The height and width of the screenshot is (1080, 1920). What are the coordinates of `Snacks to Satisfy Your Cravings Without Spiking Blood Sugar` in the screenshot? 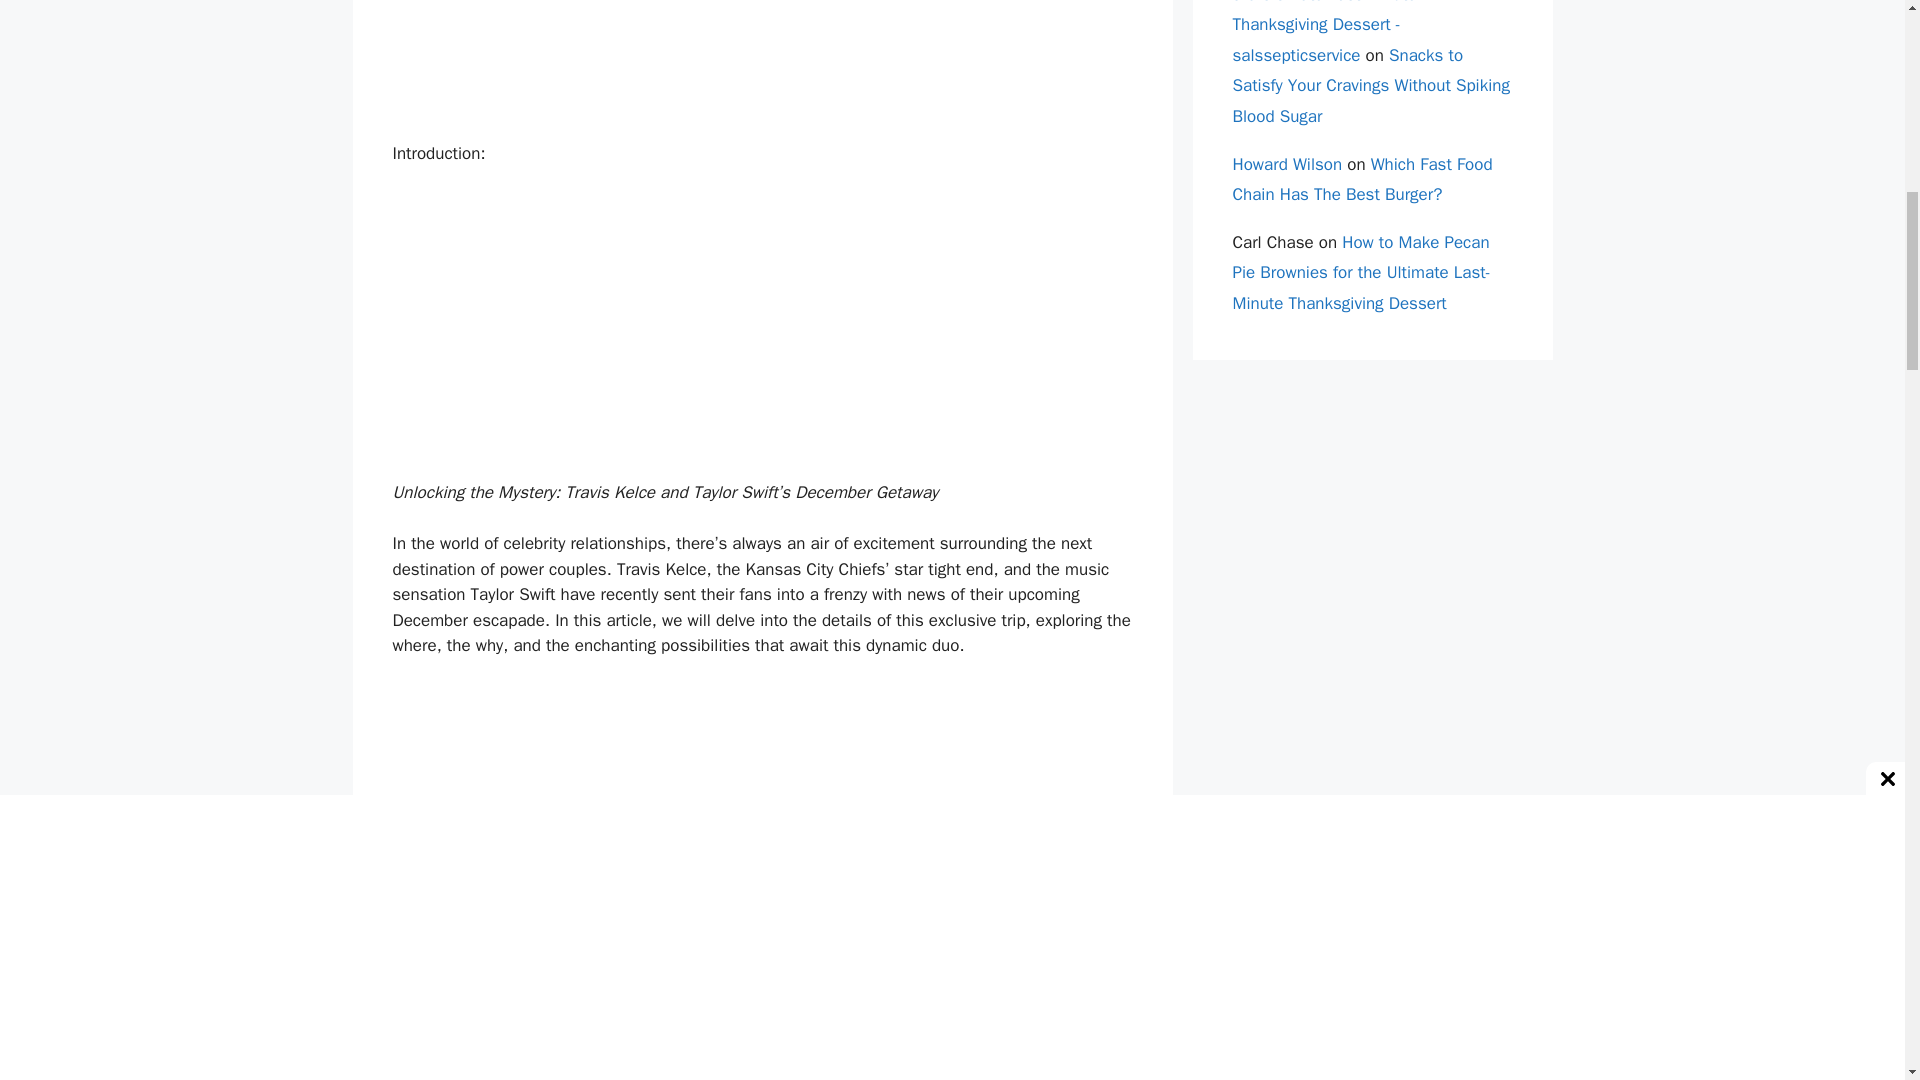 It's located at (1370, 86).